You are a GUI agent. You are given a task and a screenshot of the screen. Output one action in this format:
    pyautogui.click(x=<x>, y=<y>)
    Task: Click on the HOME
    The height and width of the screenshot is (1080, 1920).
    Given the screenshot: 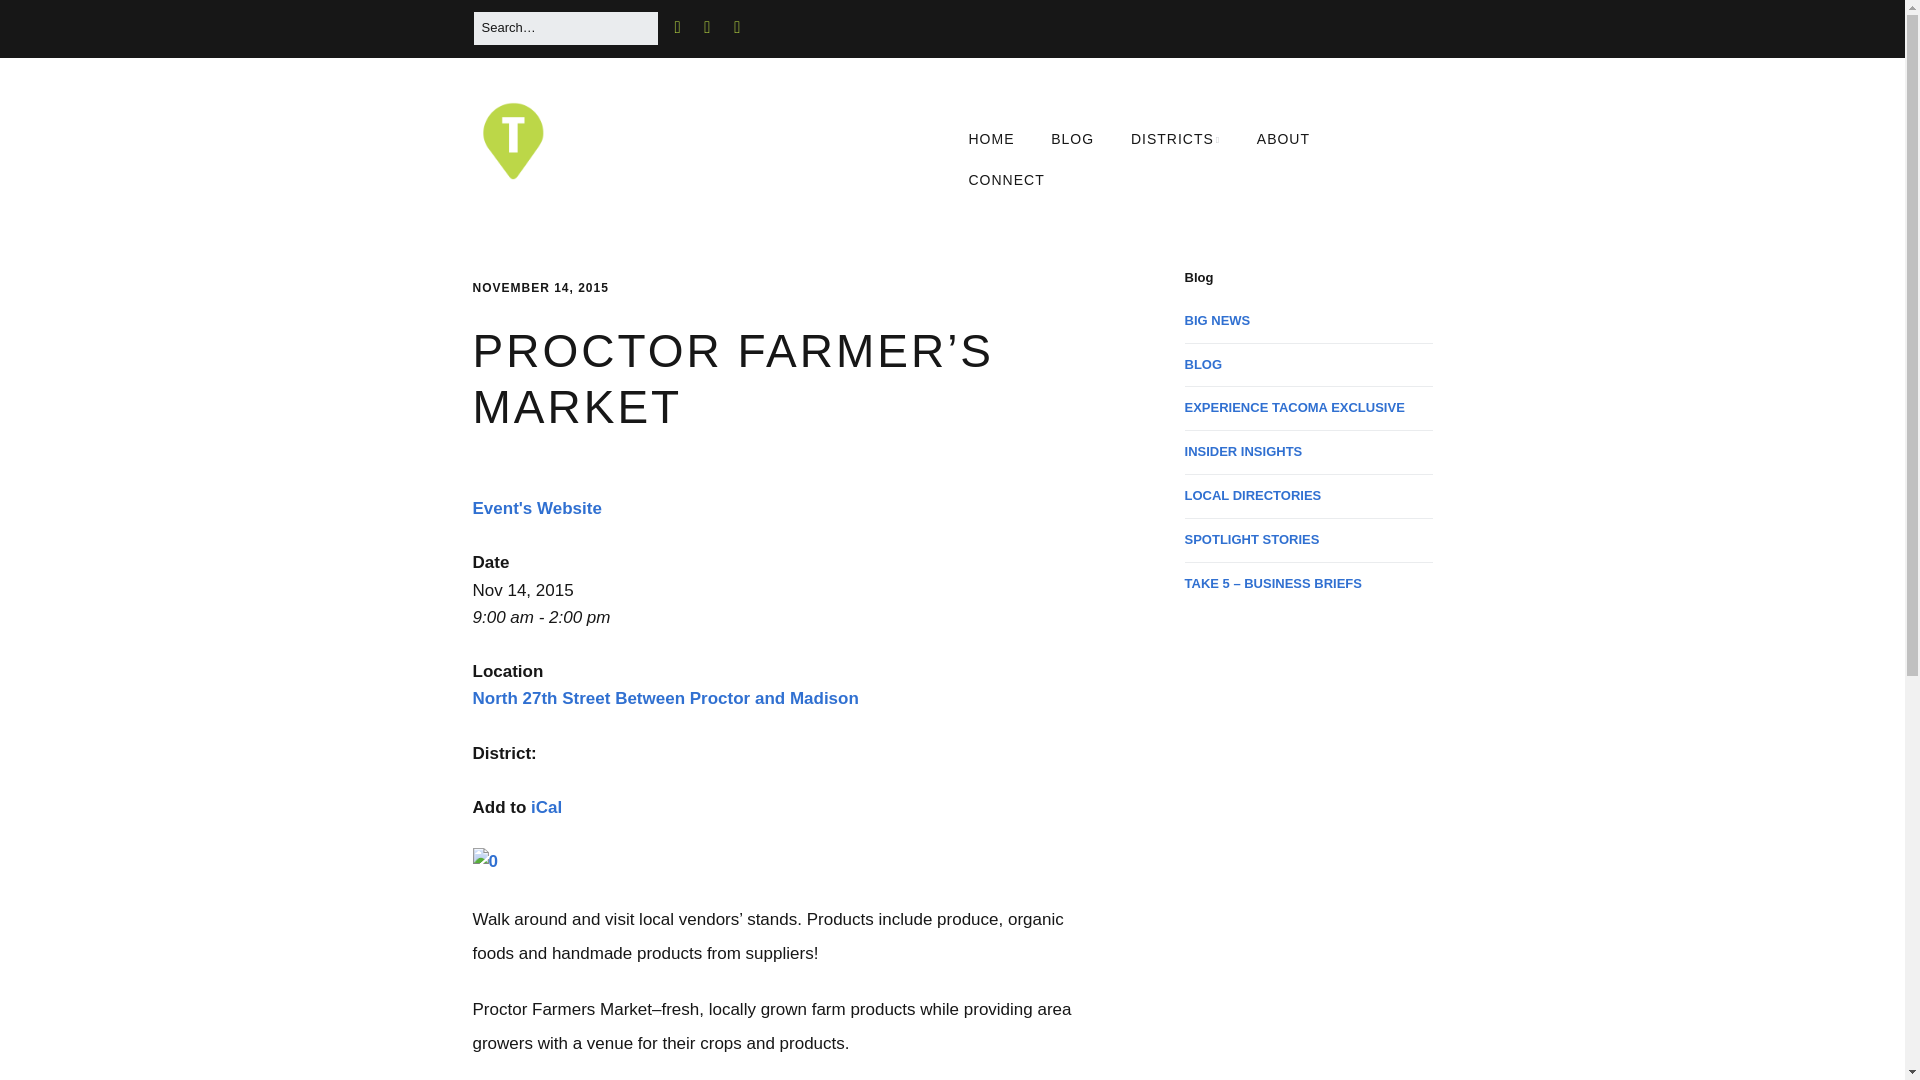 What is the action you would take?
    pyautogui.click(x=990, y=139)
    